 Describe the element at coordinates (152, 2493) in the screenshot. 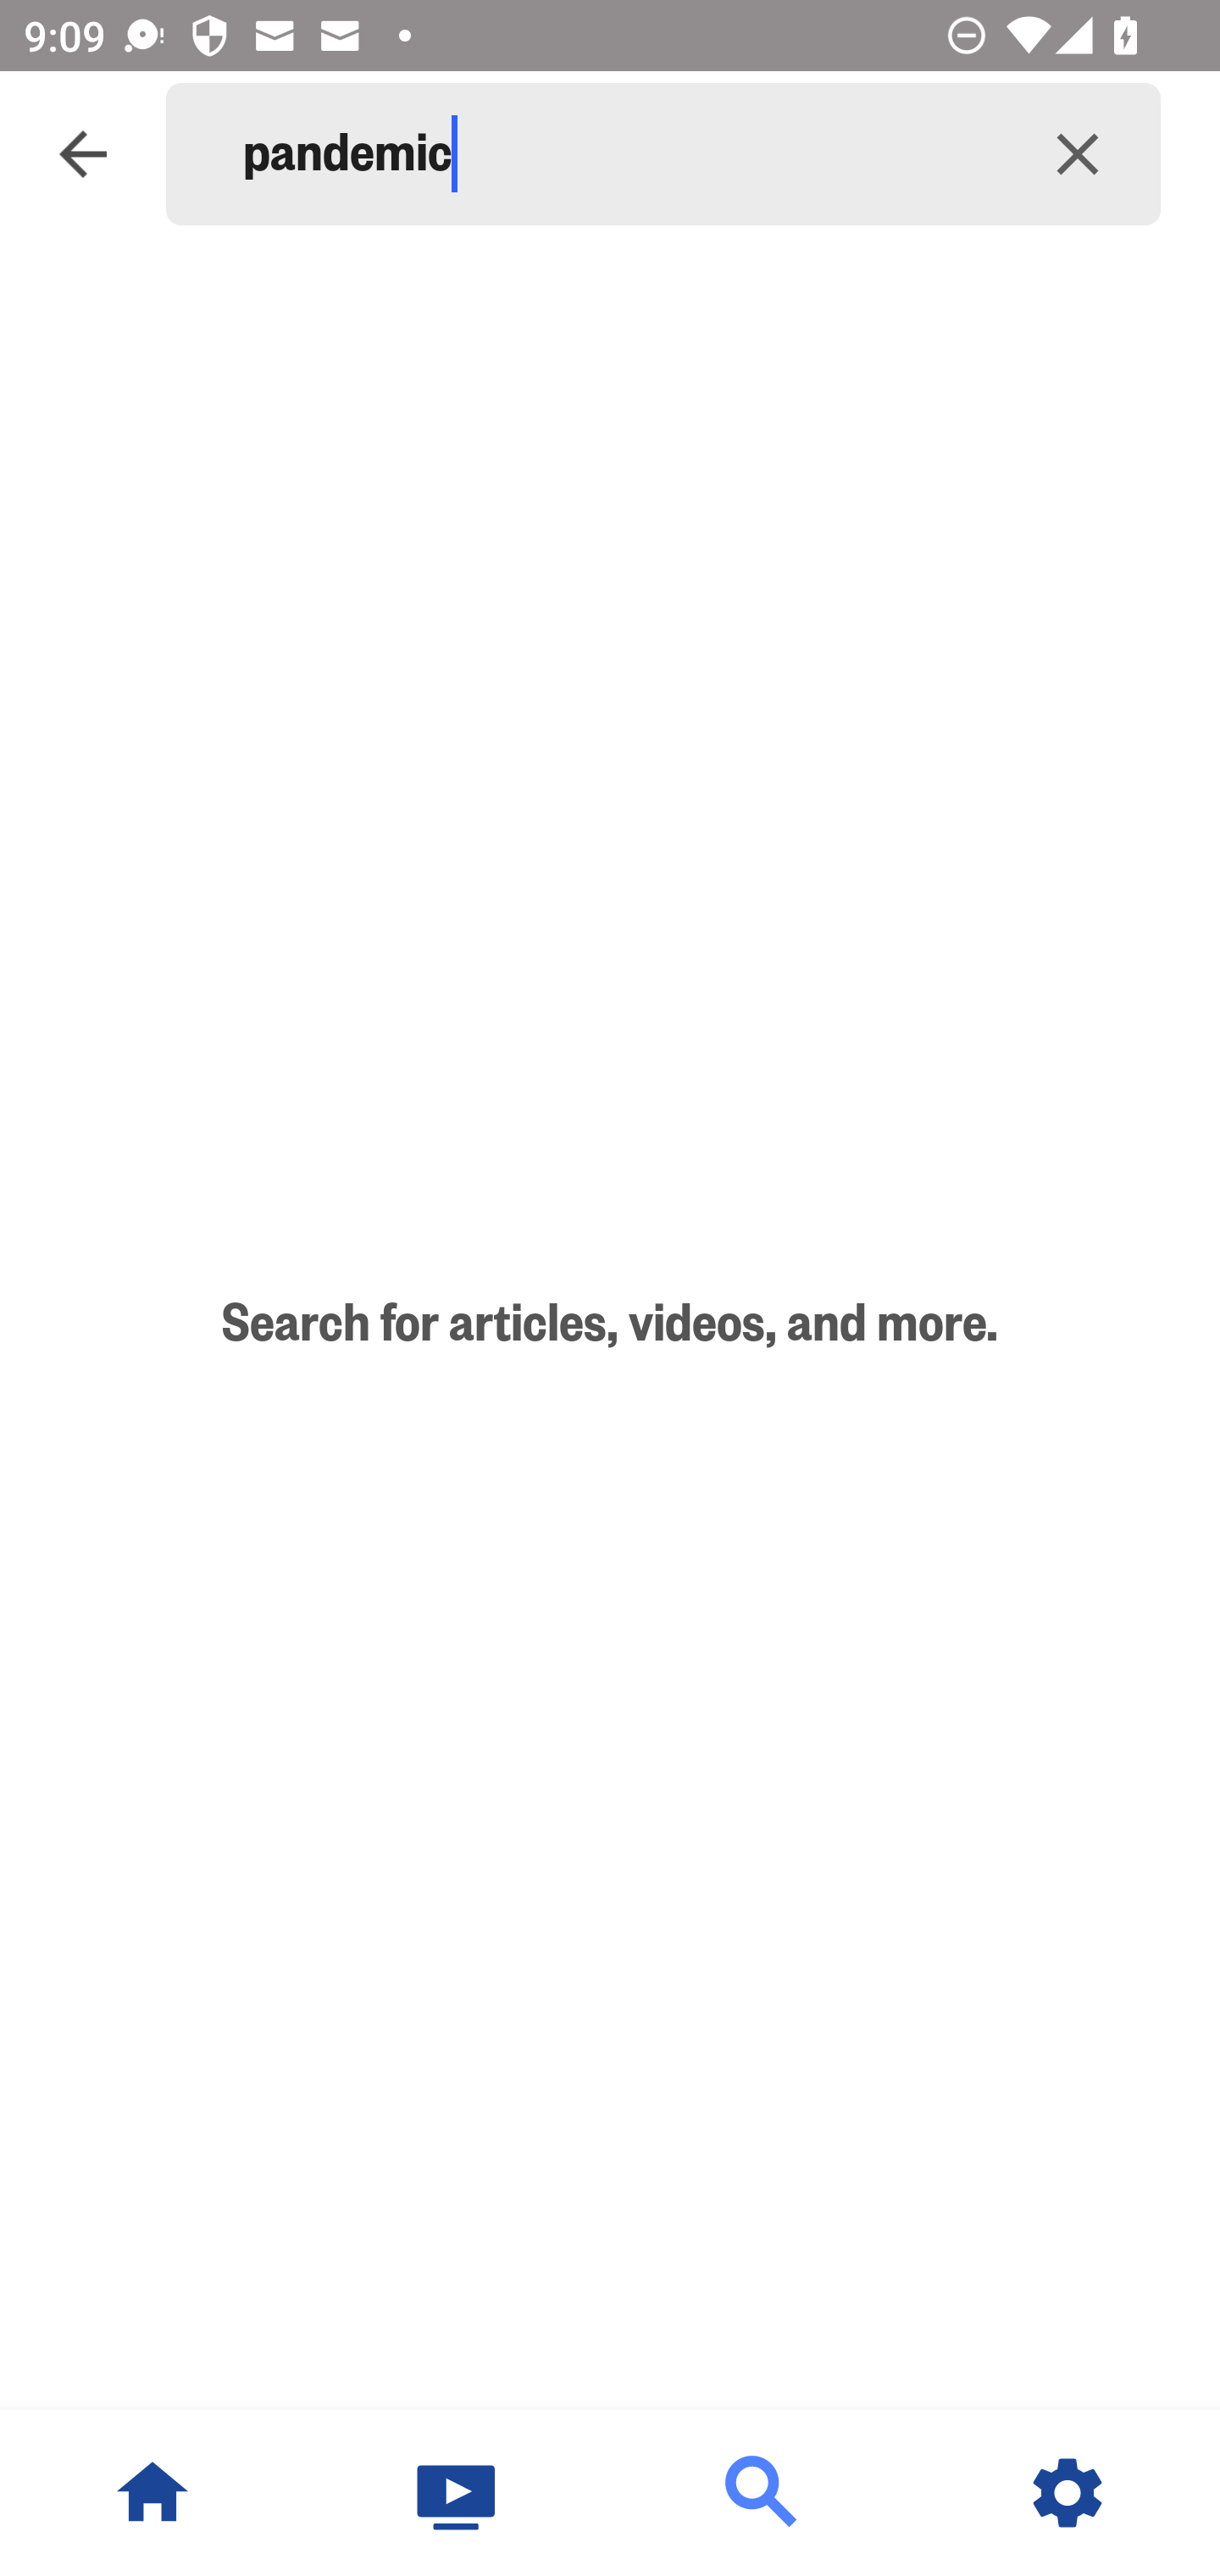

I see `NBC News Home` at that location.